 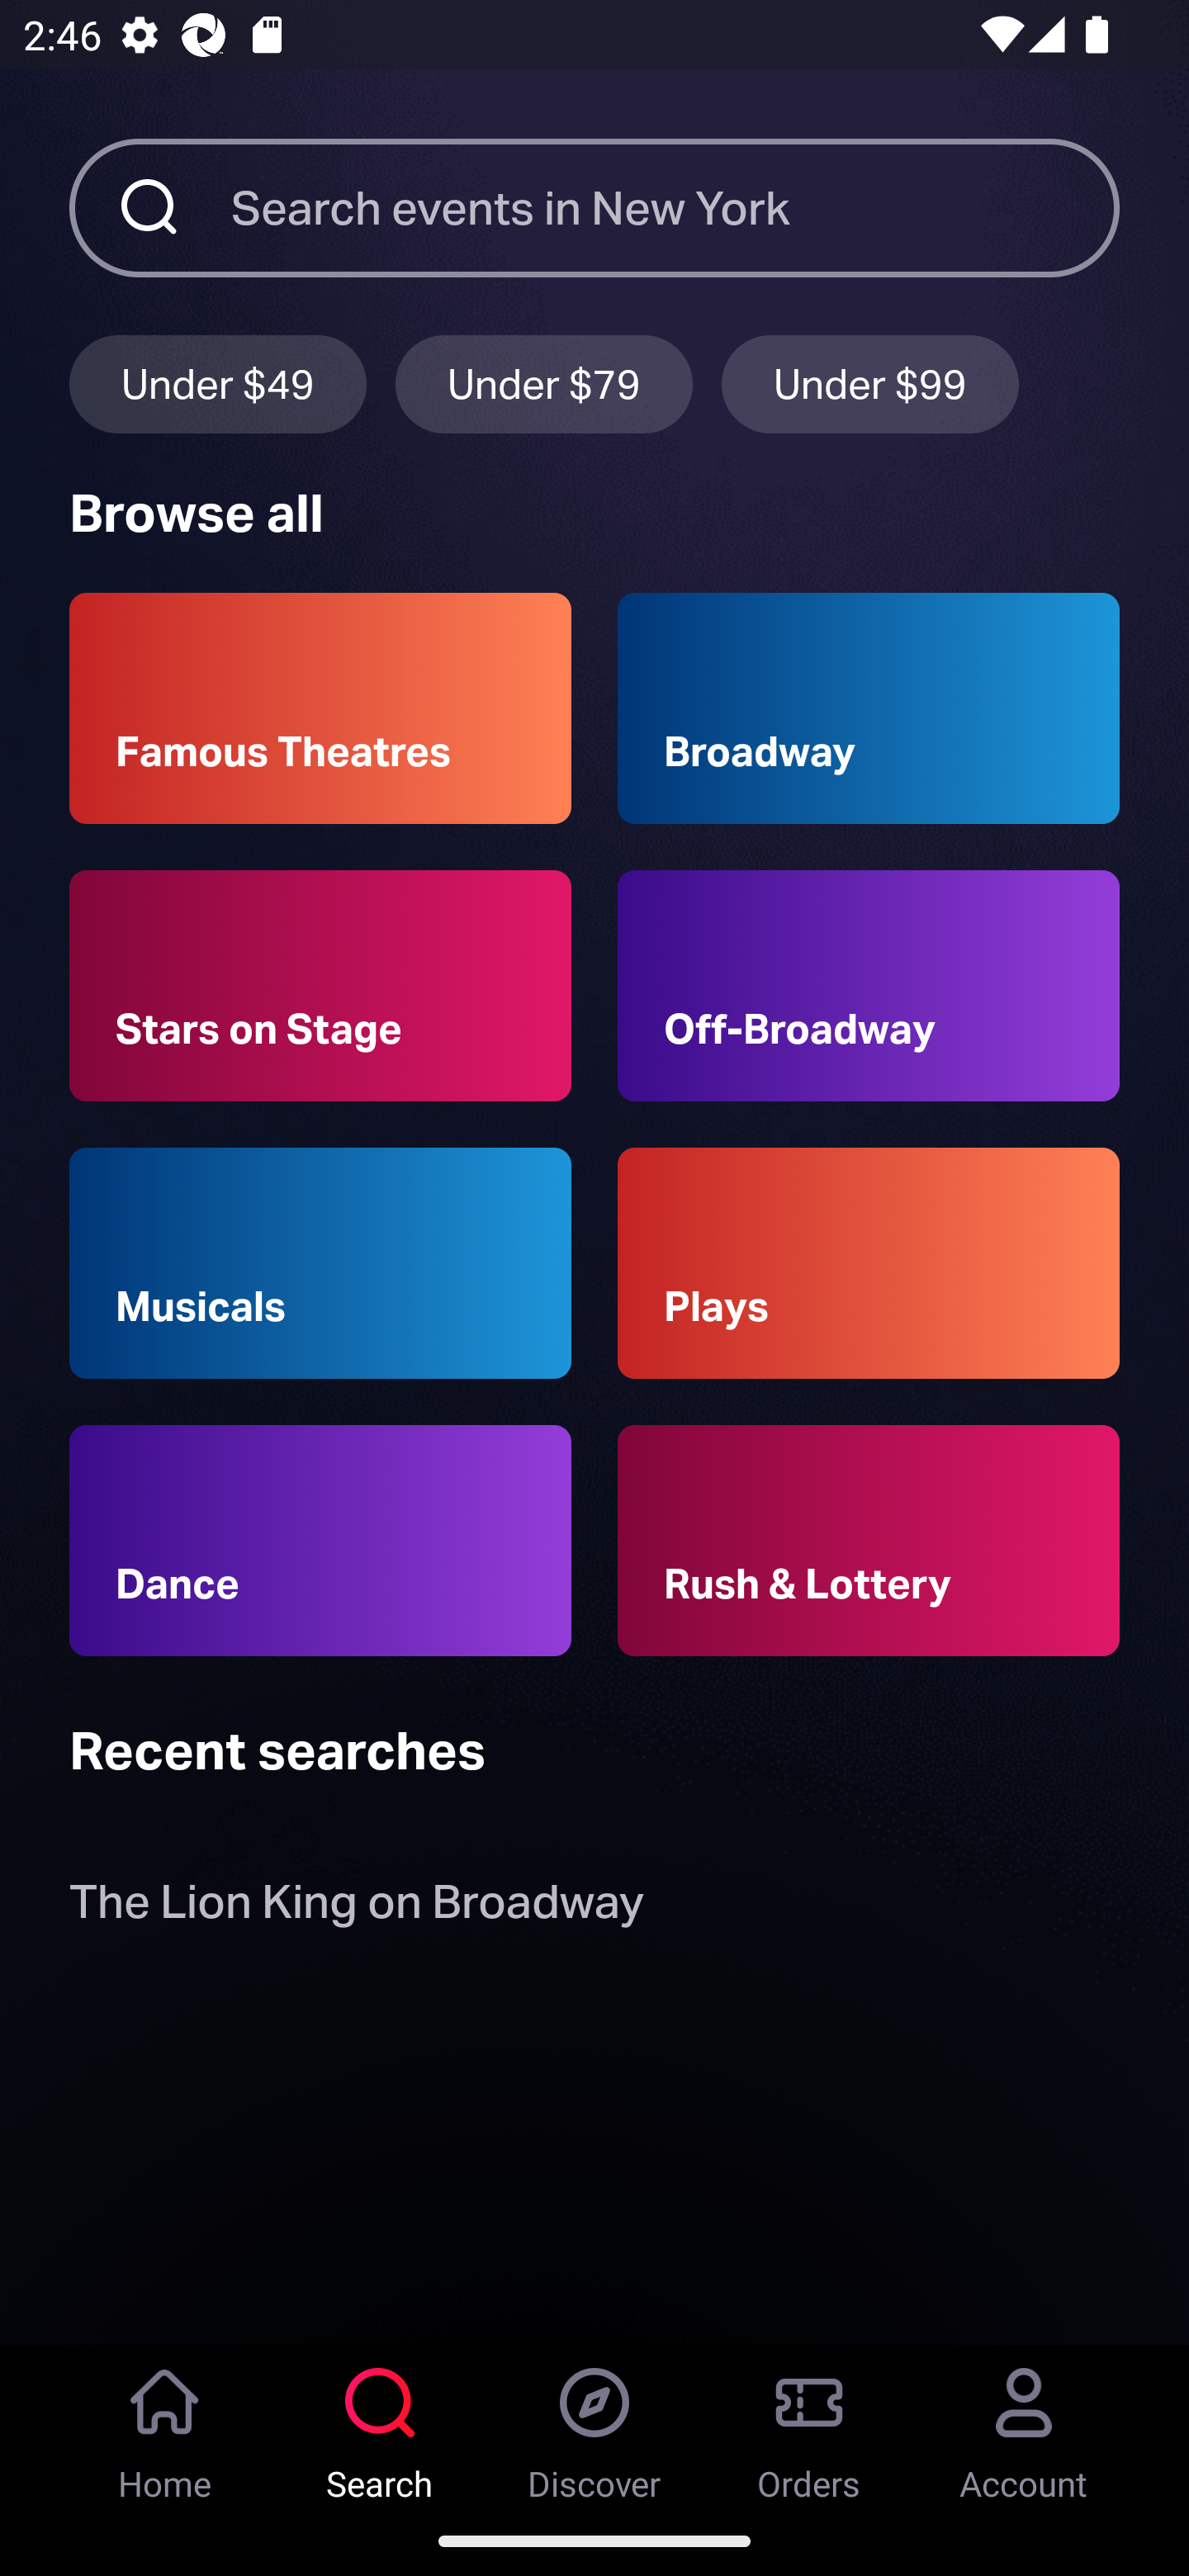 What do you see at coordinates (544, 383) in the screenshot?
I see `Under $79` at bounding box center [544, 383].